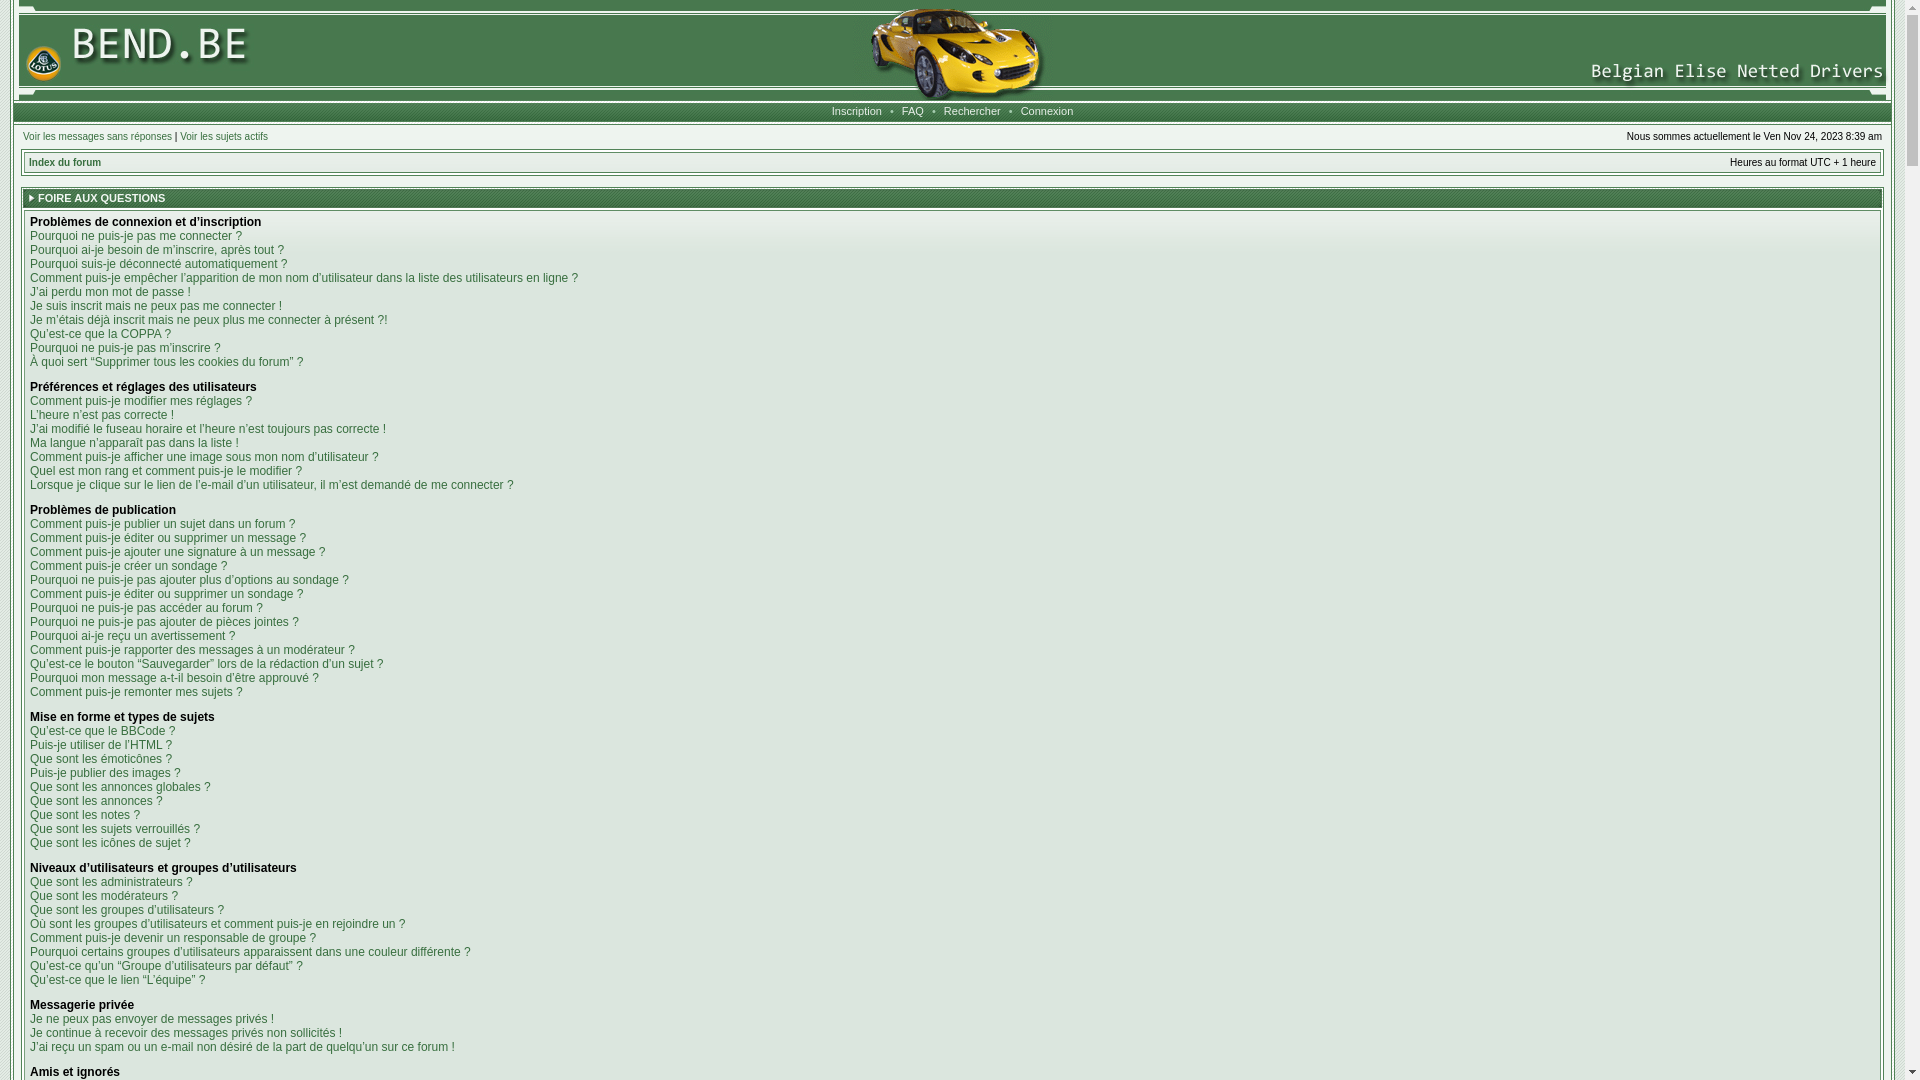 This screenshot has height=1080, width=1920. What do you see at coordinates (162, 524) in the screenshot?
I see `Comment puis-je publier un sujet dans un forum ?` at bounding box center [162, 524].